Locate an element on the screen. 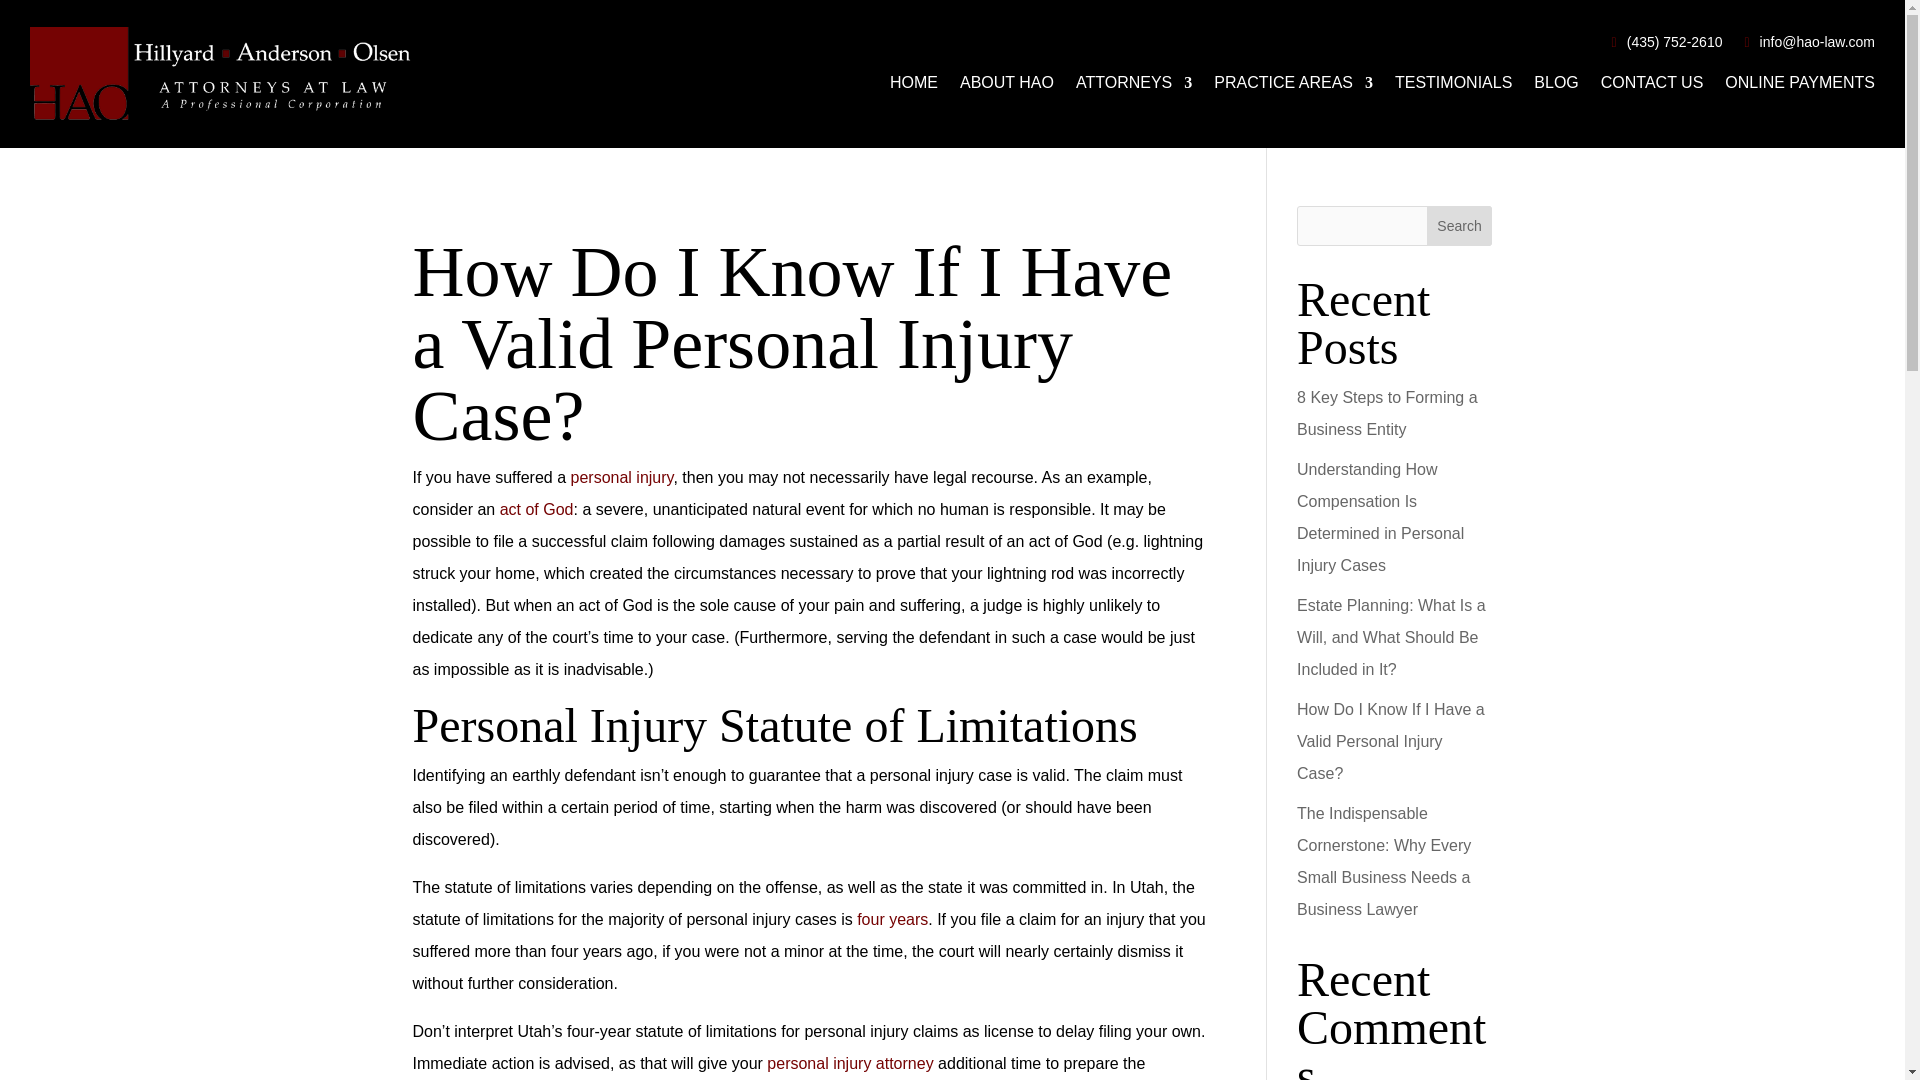  CONTACT US is located at coordinates (1652, 86).